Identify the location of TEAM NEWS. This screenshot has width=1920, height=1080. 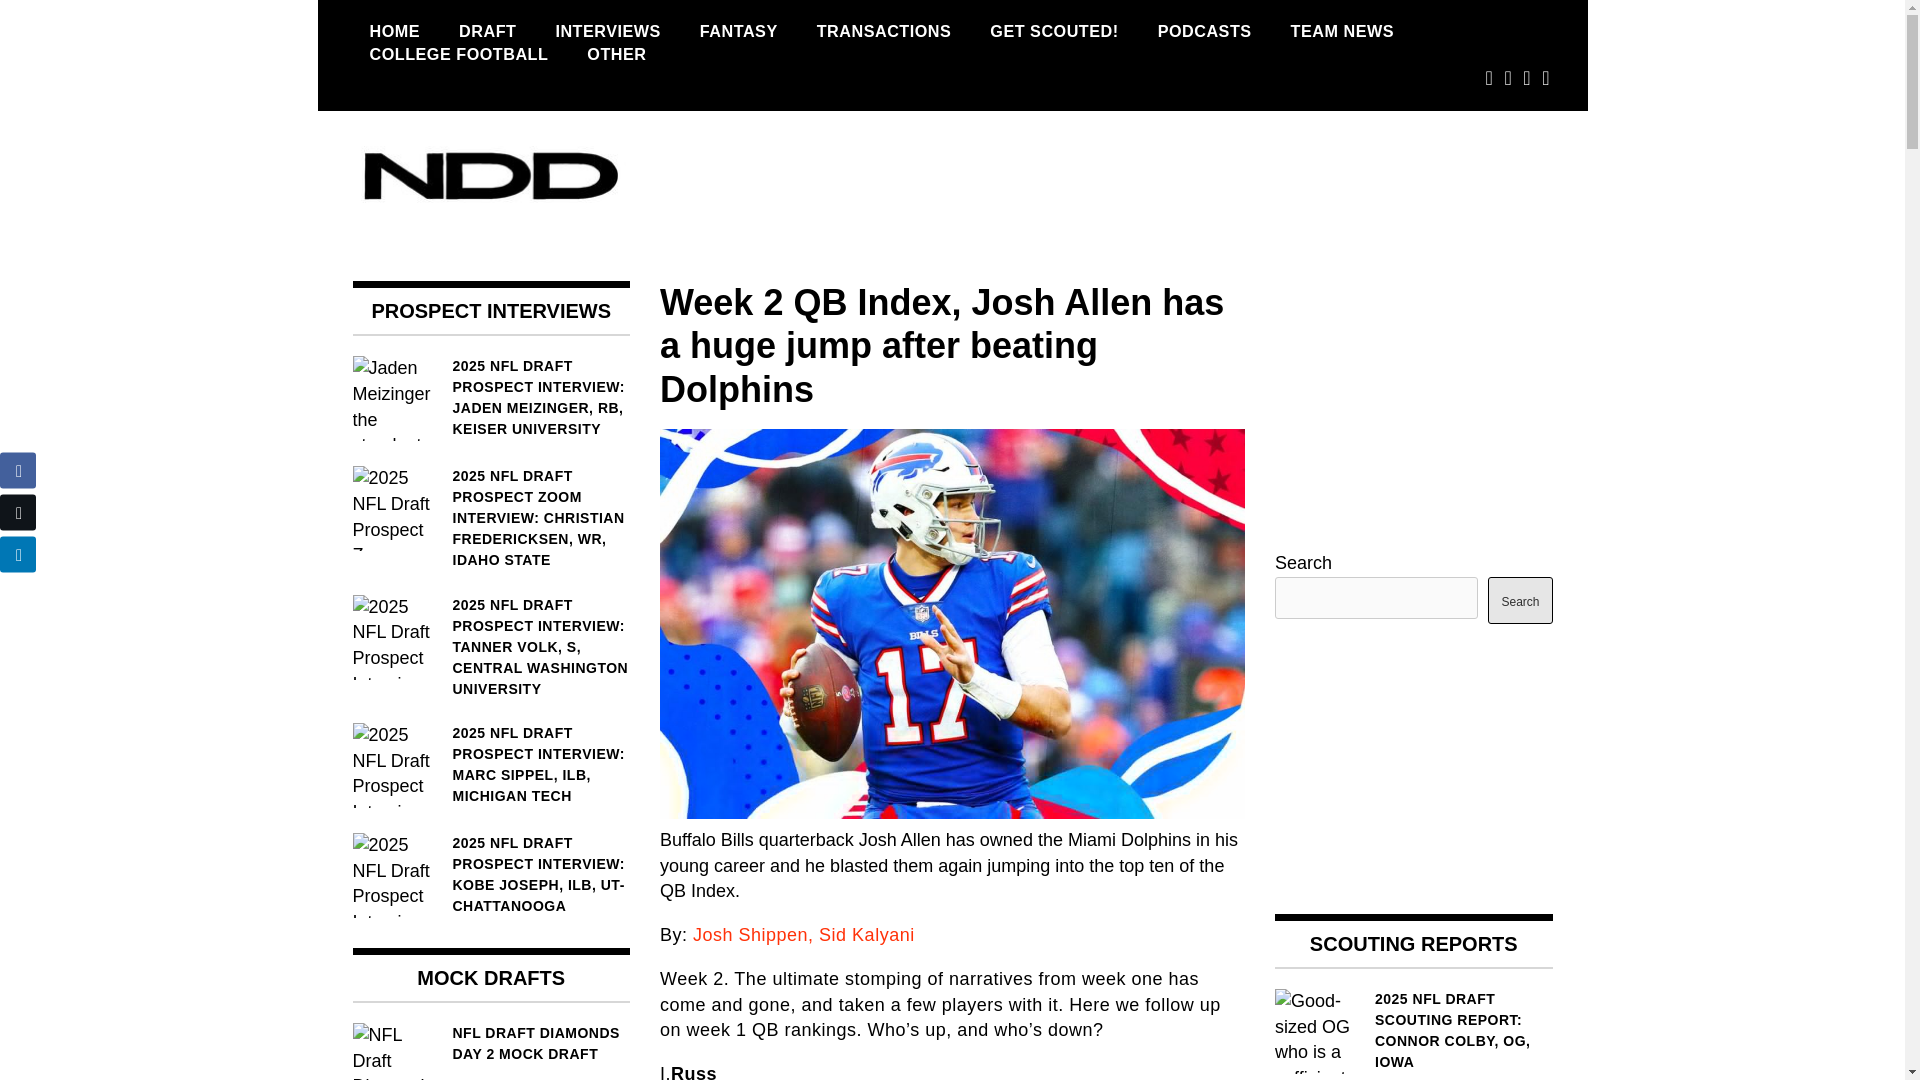
(1342, 31).